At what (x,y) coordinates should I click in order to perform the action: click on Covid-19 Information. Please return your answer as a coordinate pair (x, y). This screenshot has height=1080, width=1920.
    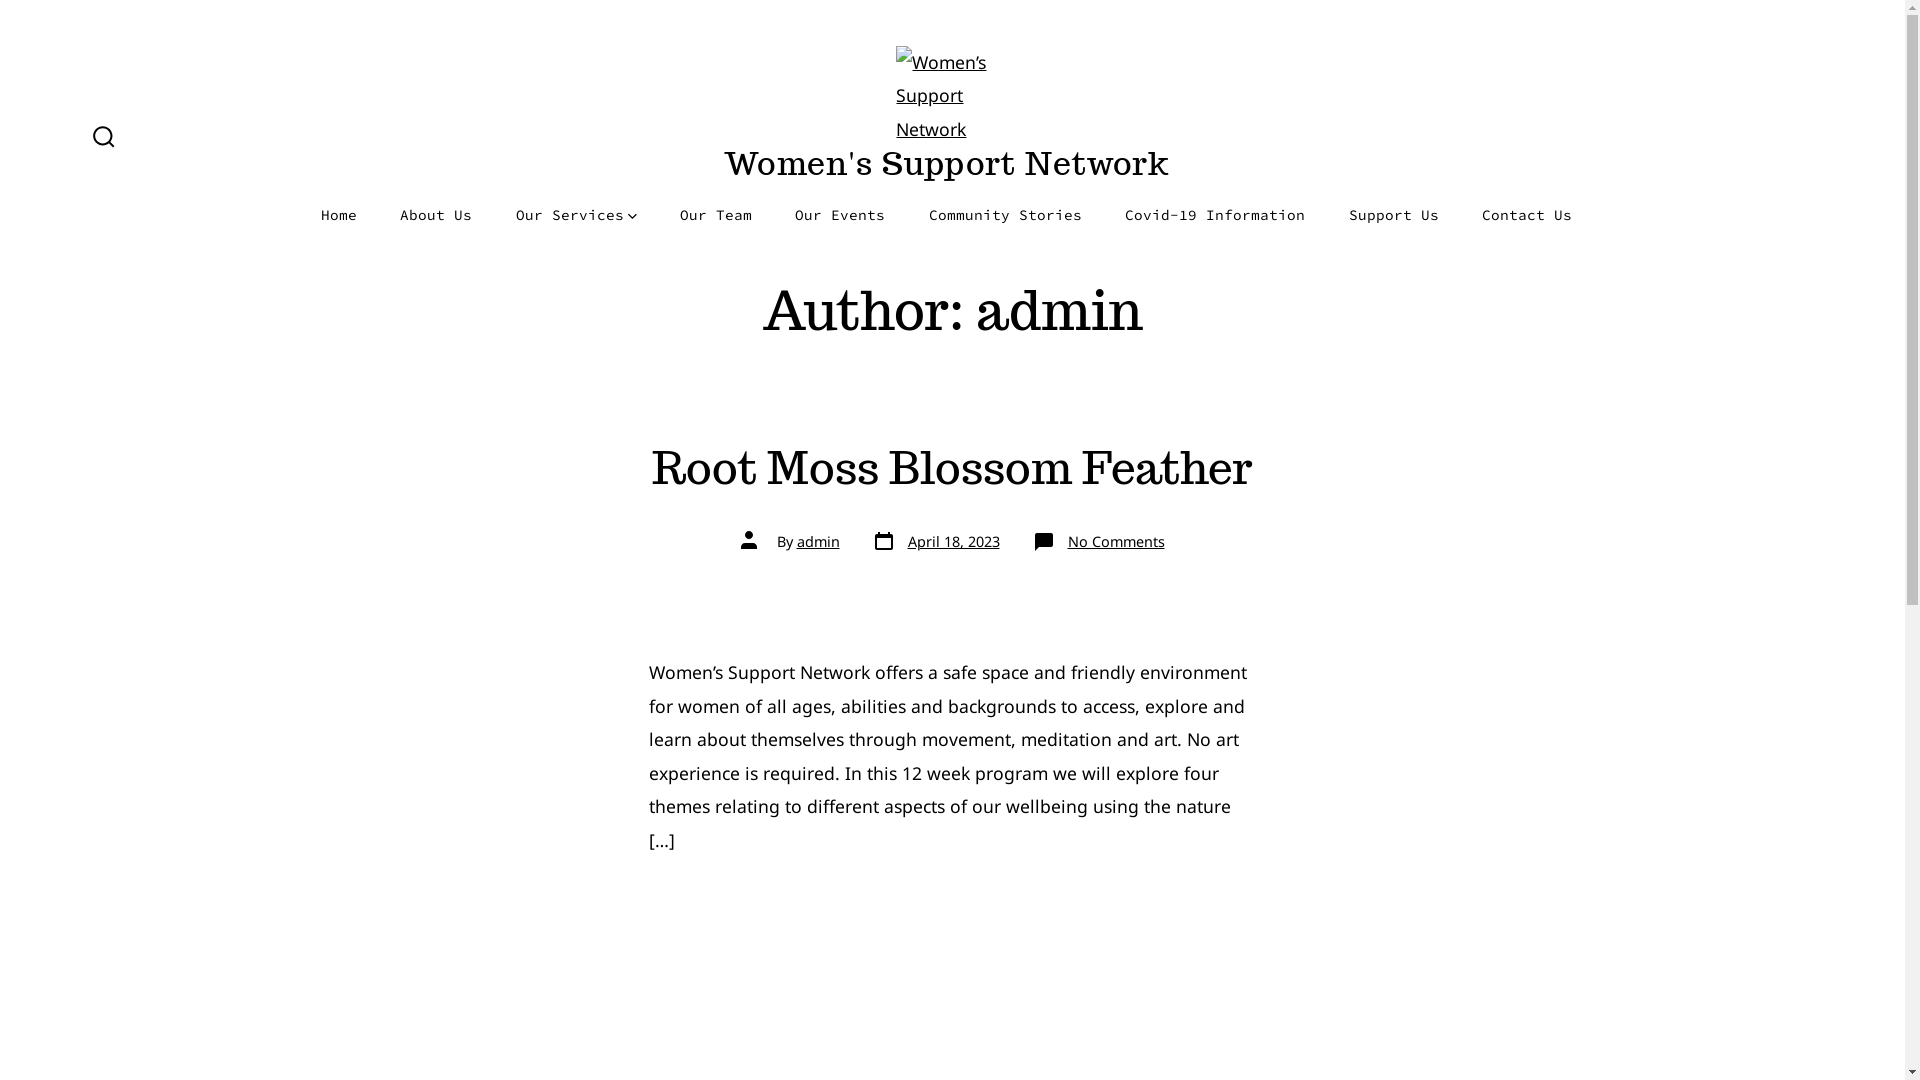
    Looking at the image, I should click on (1215, 216).